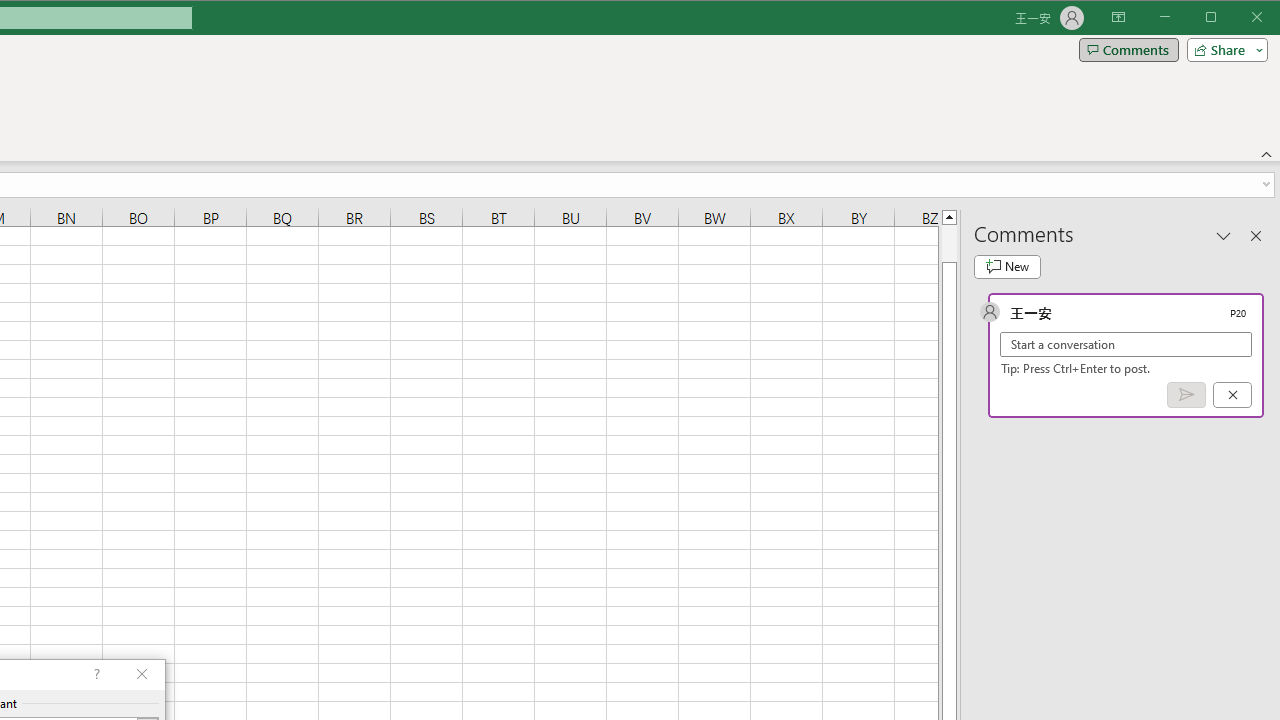 Image resolution: width=1280 pixels, height=720 pixels. Describe the element at coordinates (1239, 18) in the screenshot. I see `Maximize` at that location.